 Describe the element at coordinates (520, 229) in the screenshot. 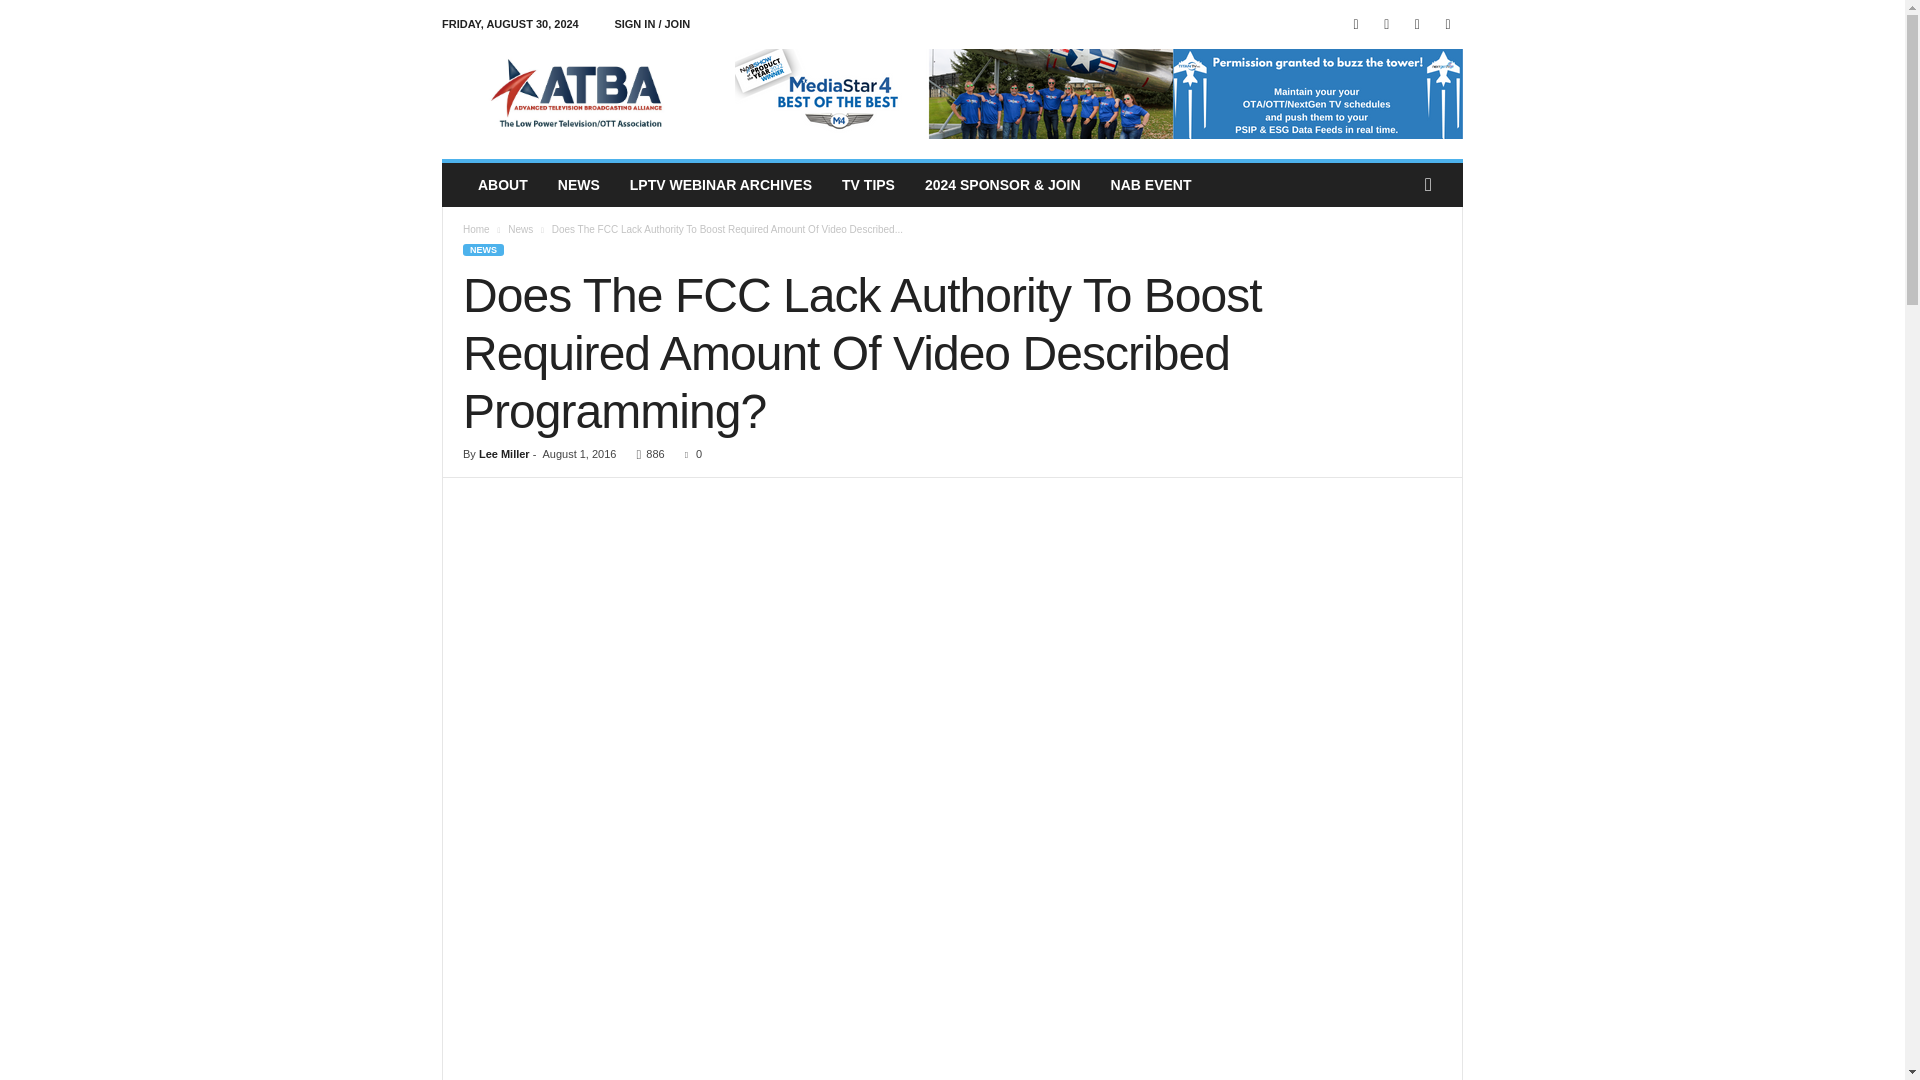

I see `View all posts in News` at that location.